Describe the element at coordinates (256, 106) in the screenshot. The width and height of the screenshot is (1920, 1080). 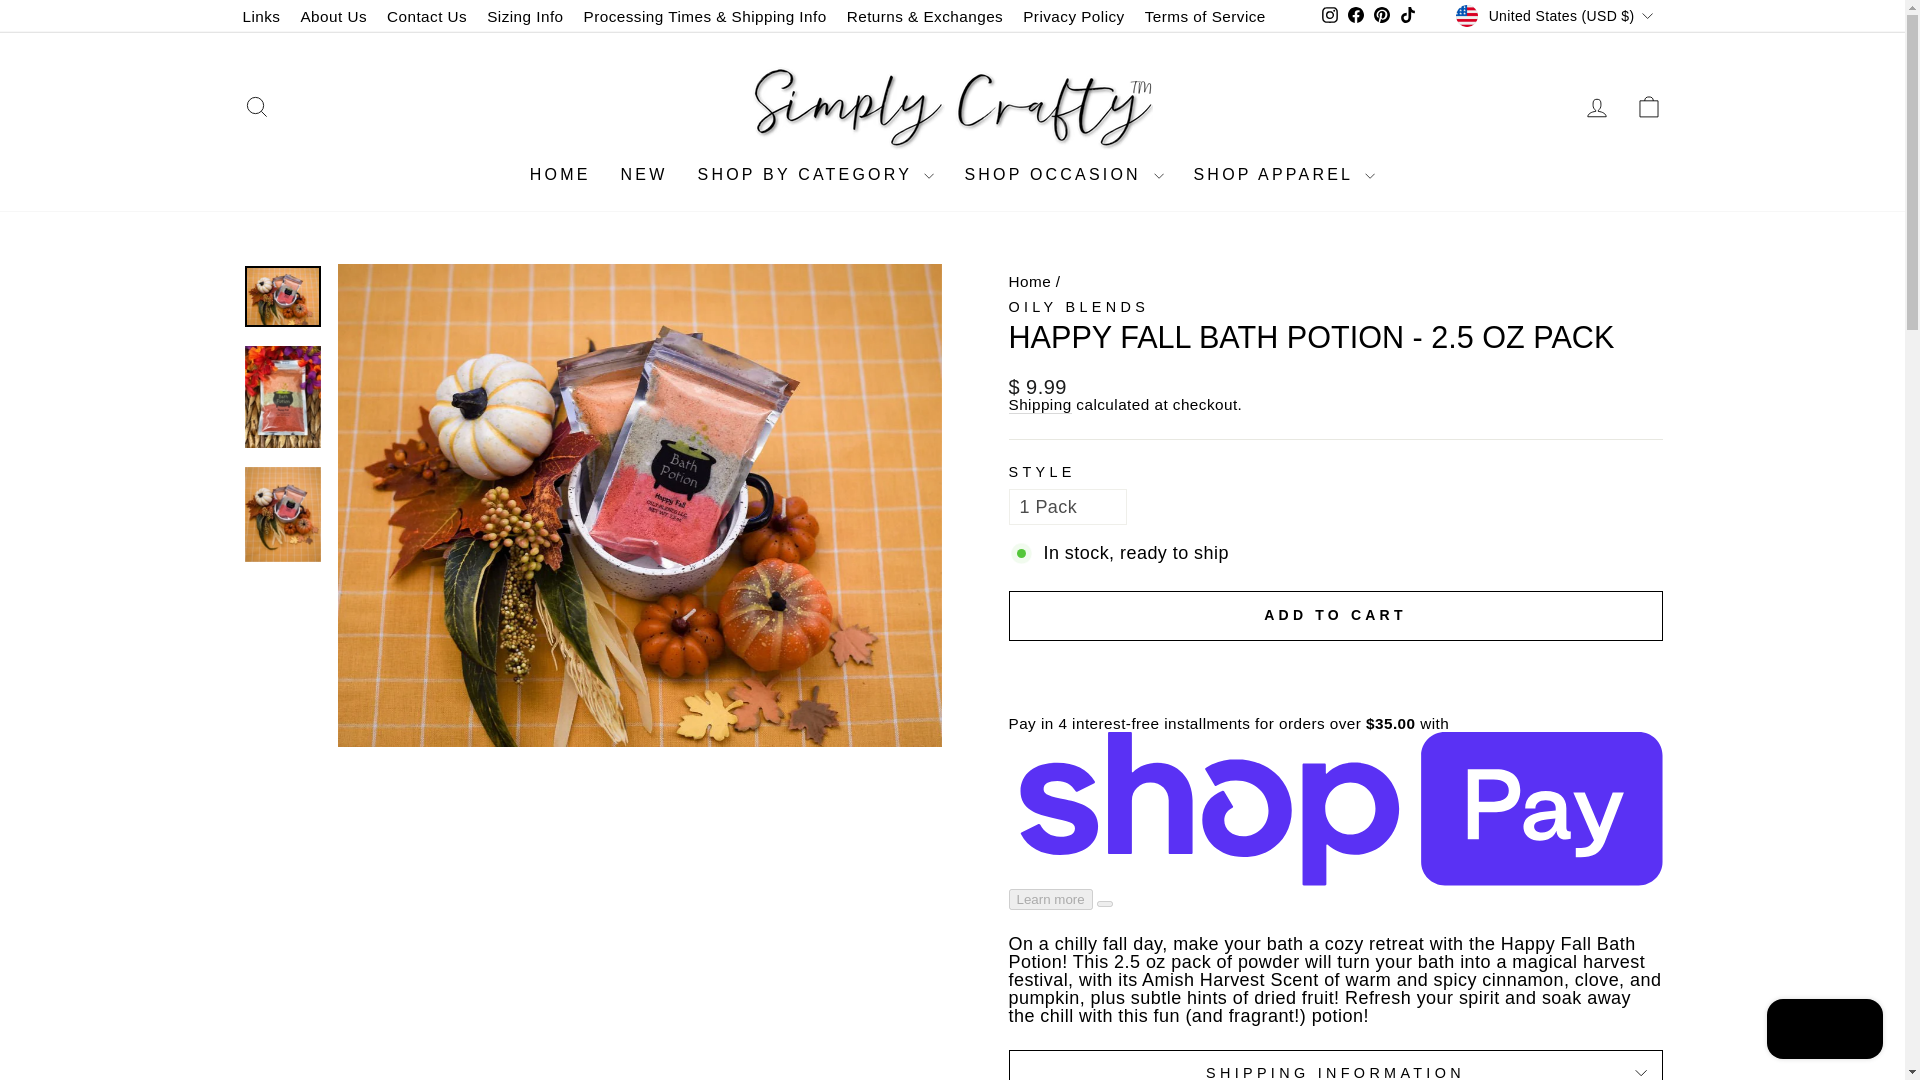
I see `ICON-SEARCH` at that location.